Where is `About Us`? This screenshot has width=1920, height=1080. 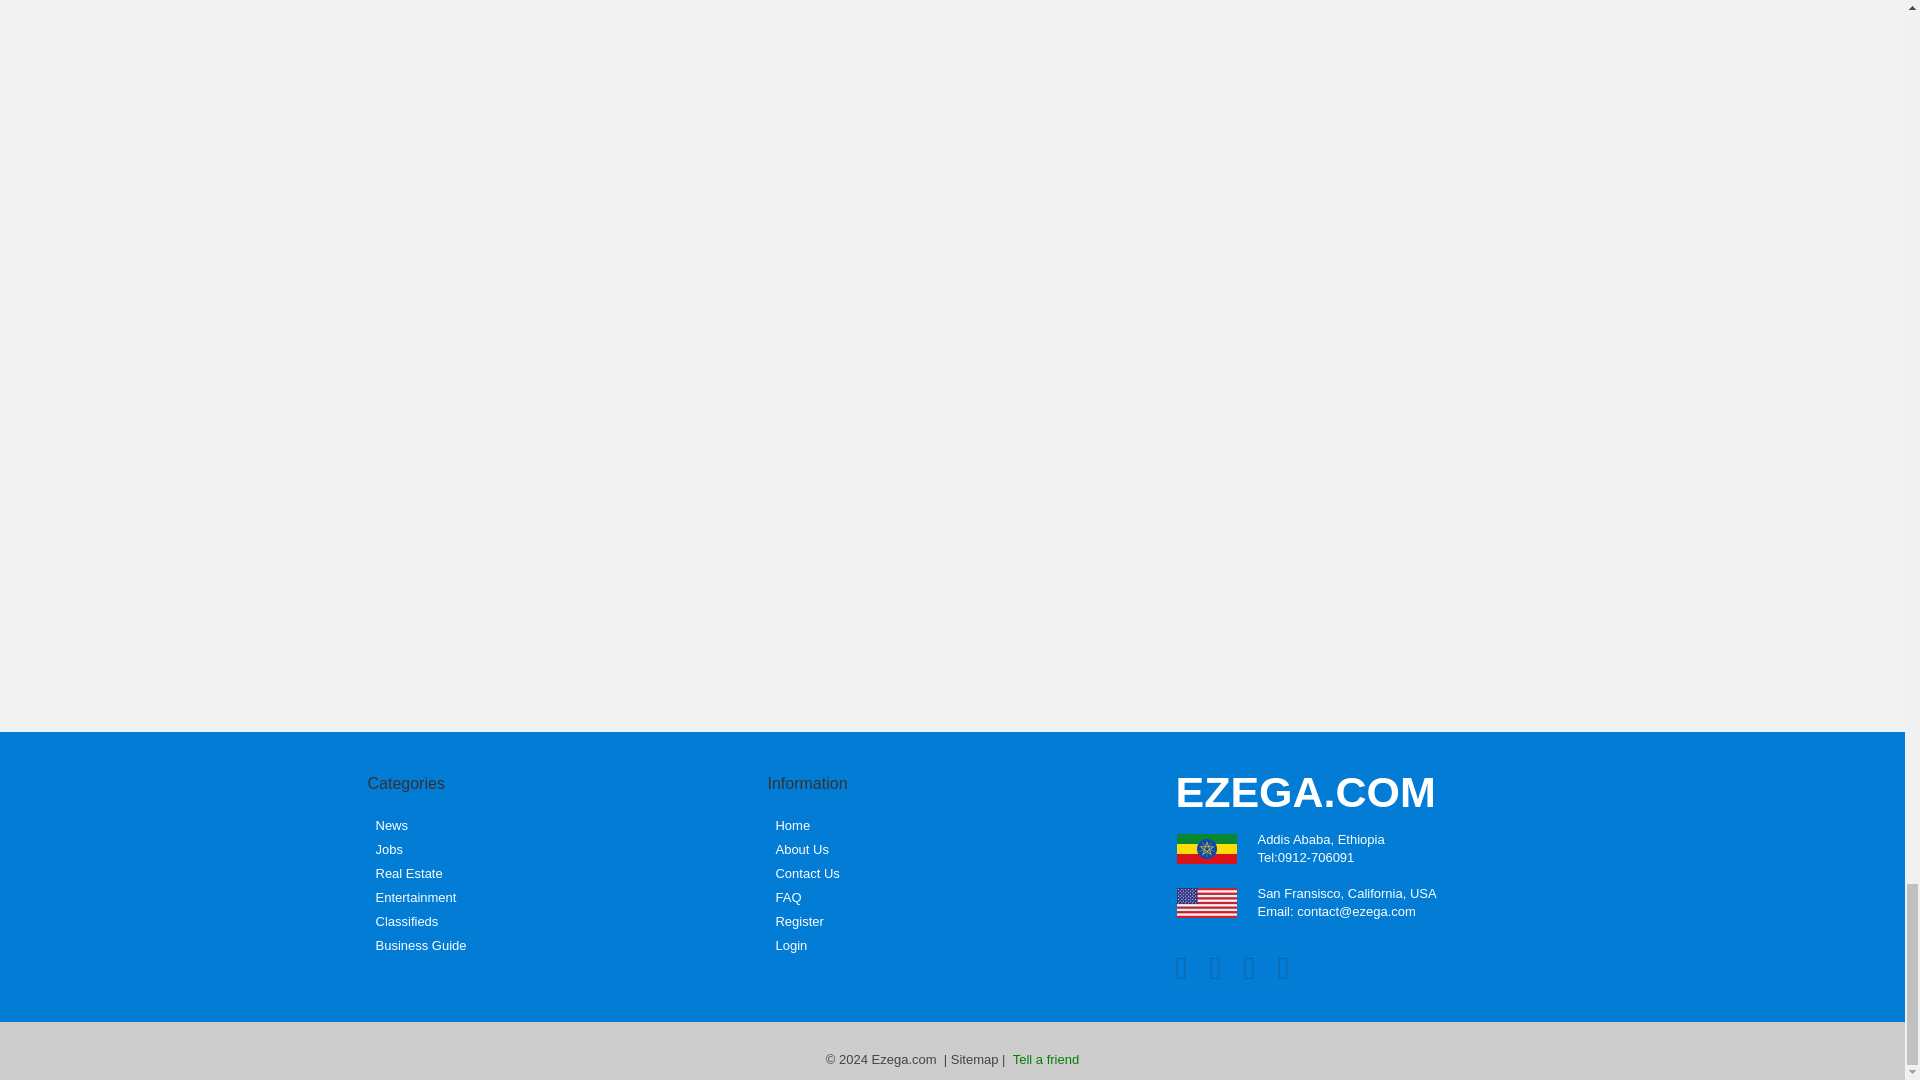 About Us is located at coordinates (801, 850).